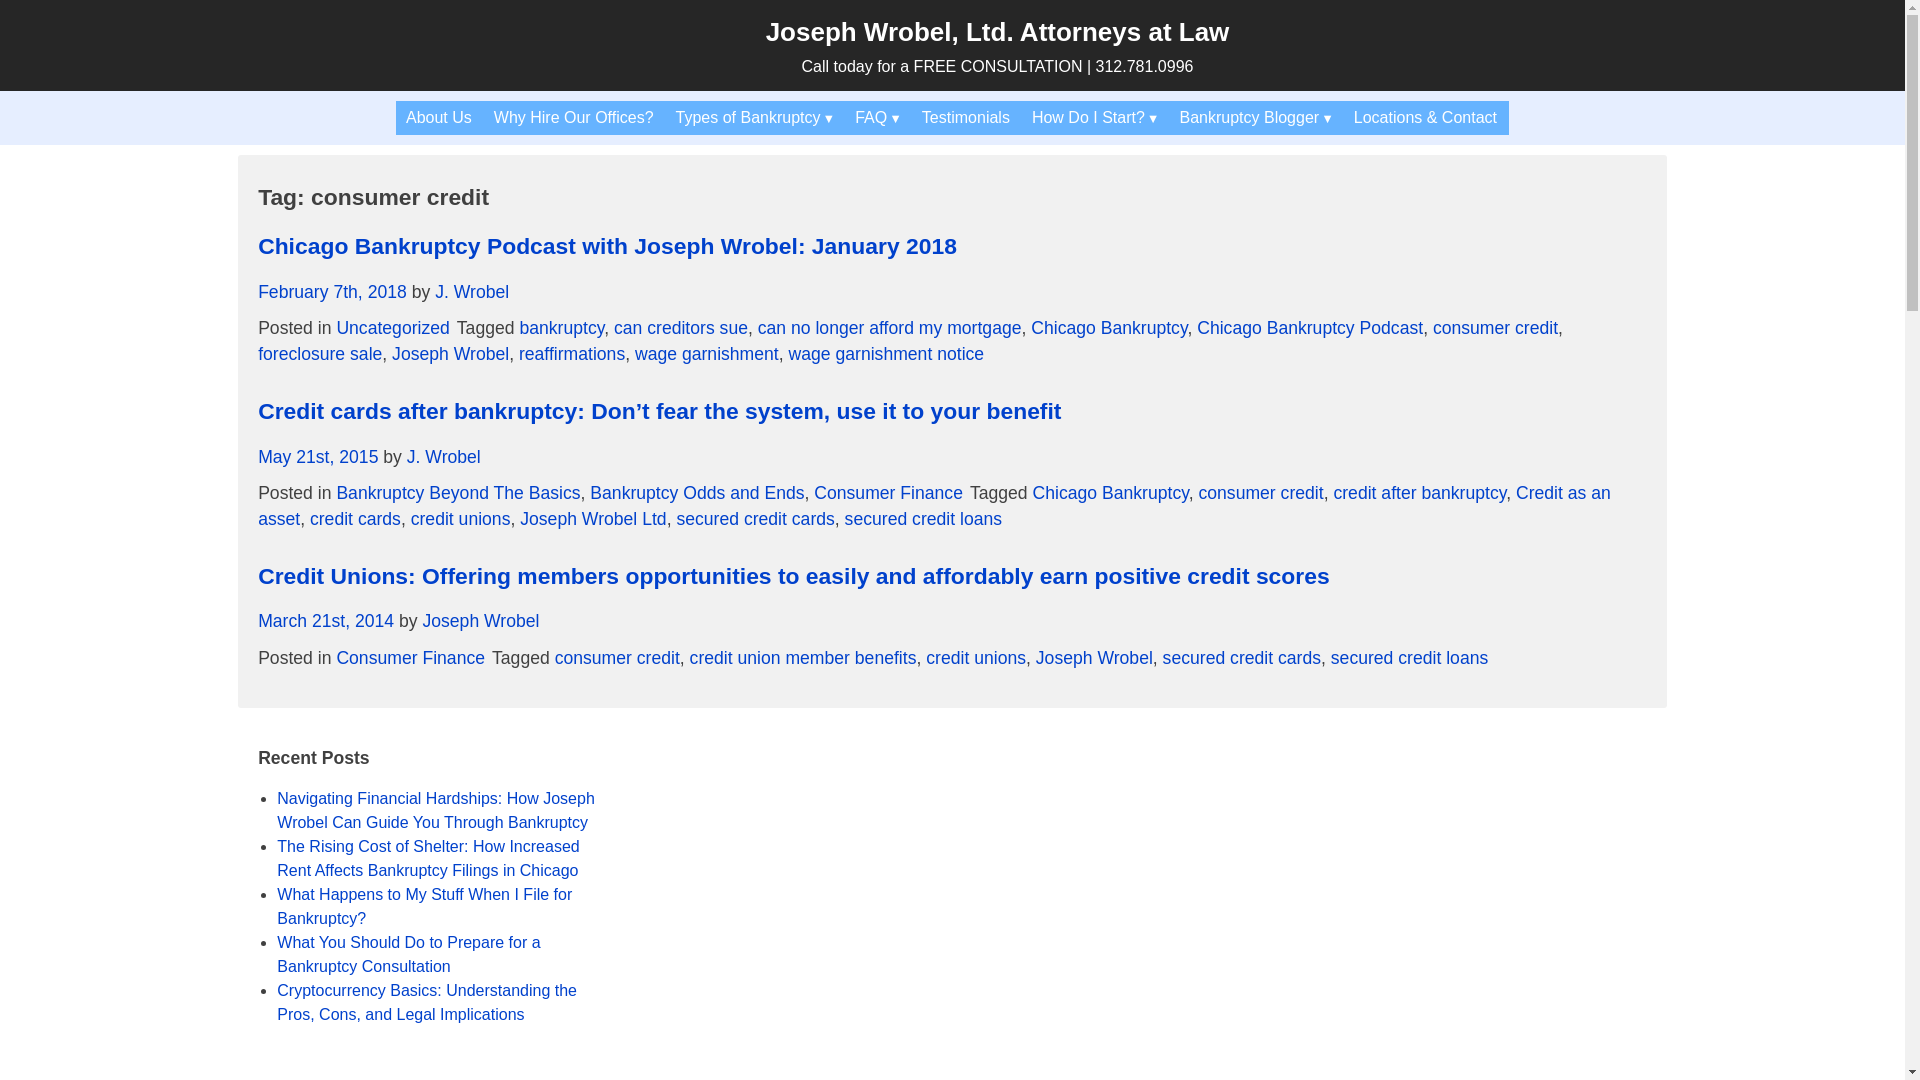  What do you see at coordinates (392, 328) in the screenshot?
I see `Uncategorized` at bounding box center [392, 328].